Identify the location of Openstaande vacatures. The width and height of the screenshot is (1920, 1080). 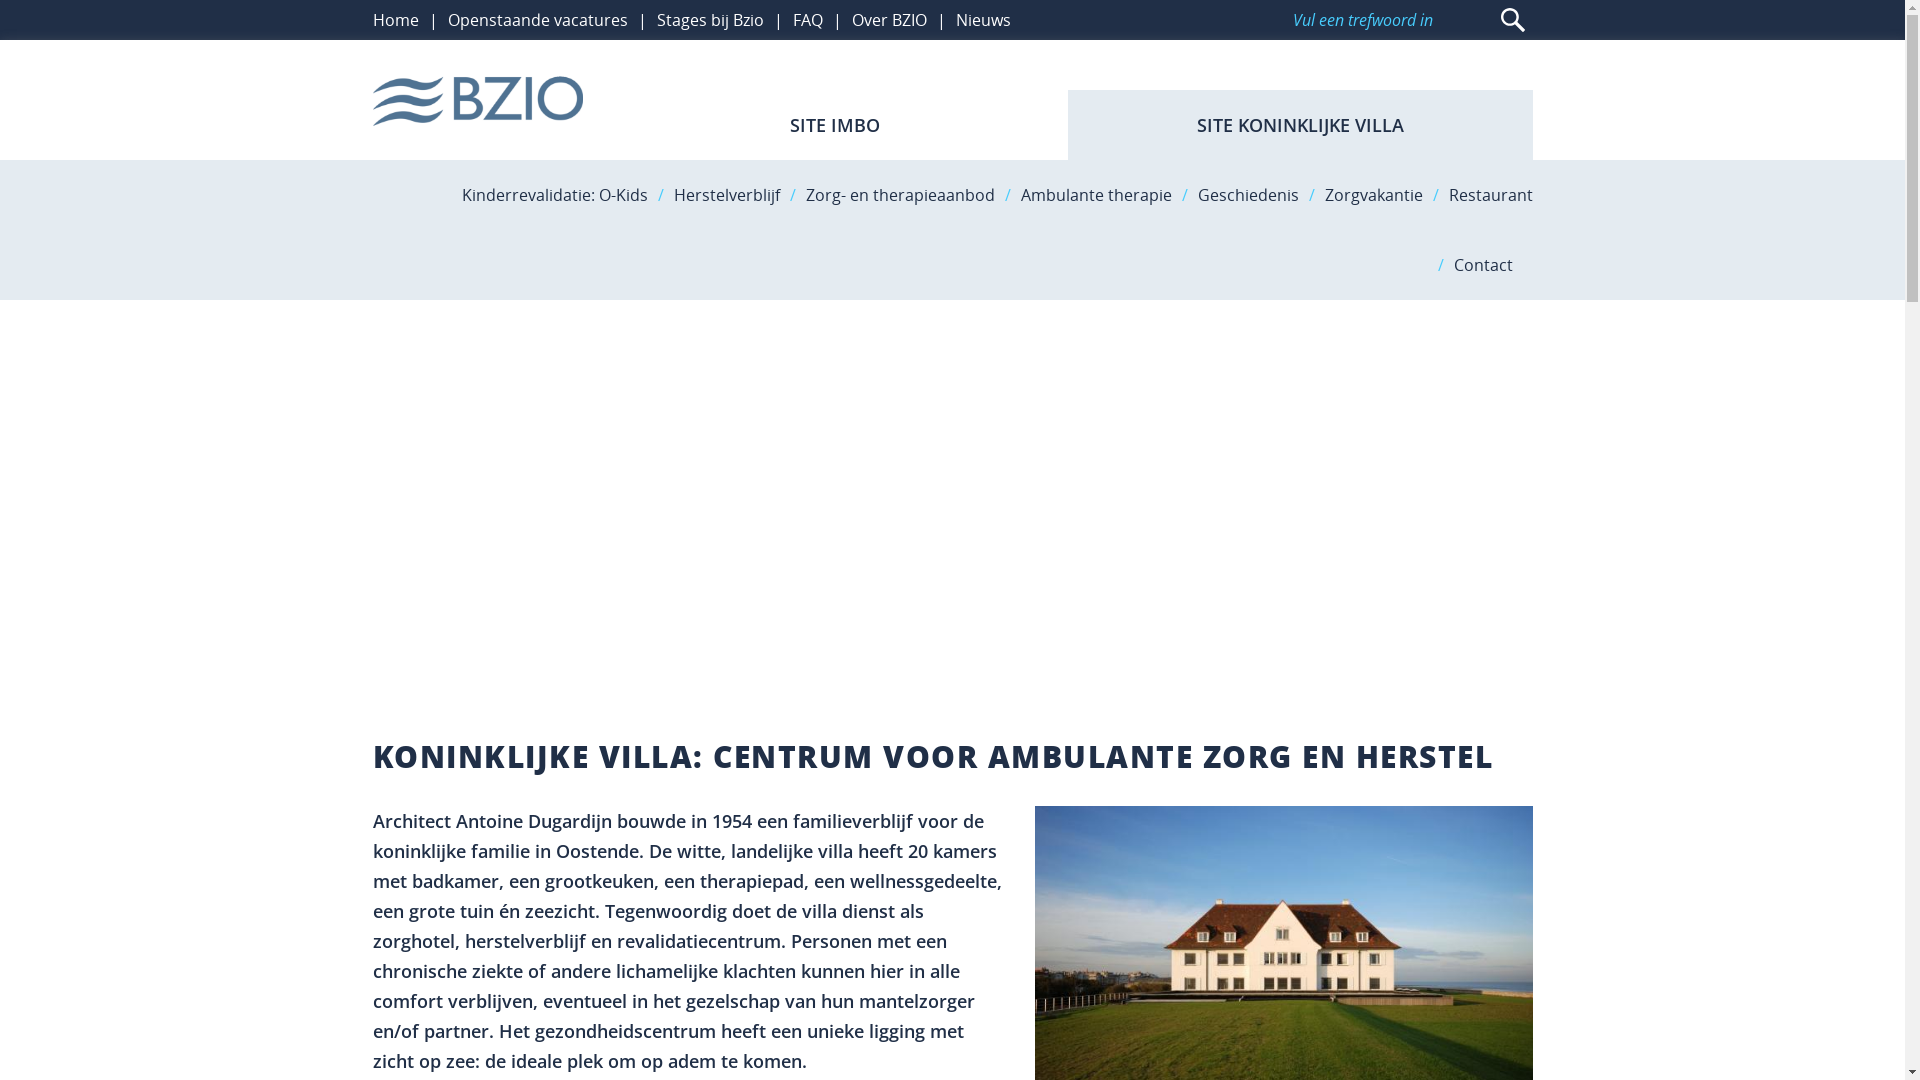
(538, 20).